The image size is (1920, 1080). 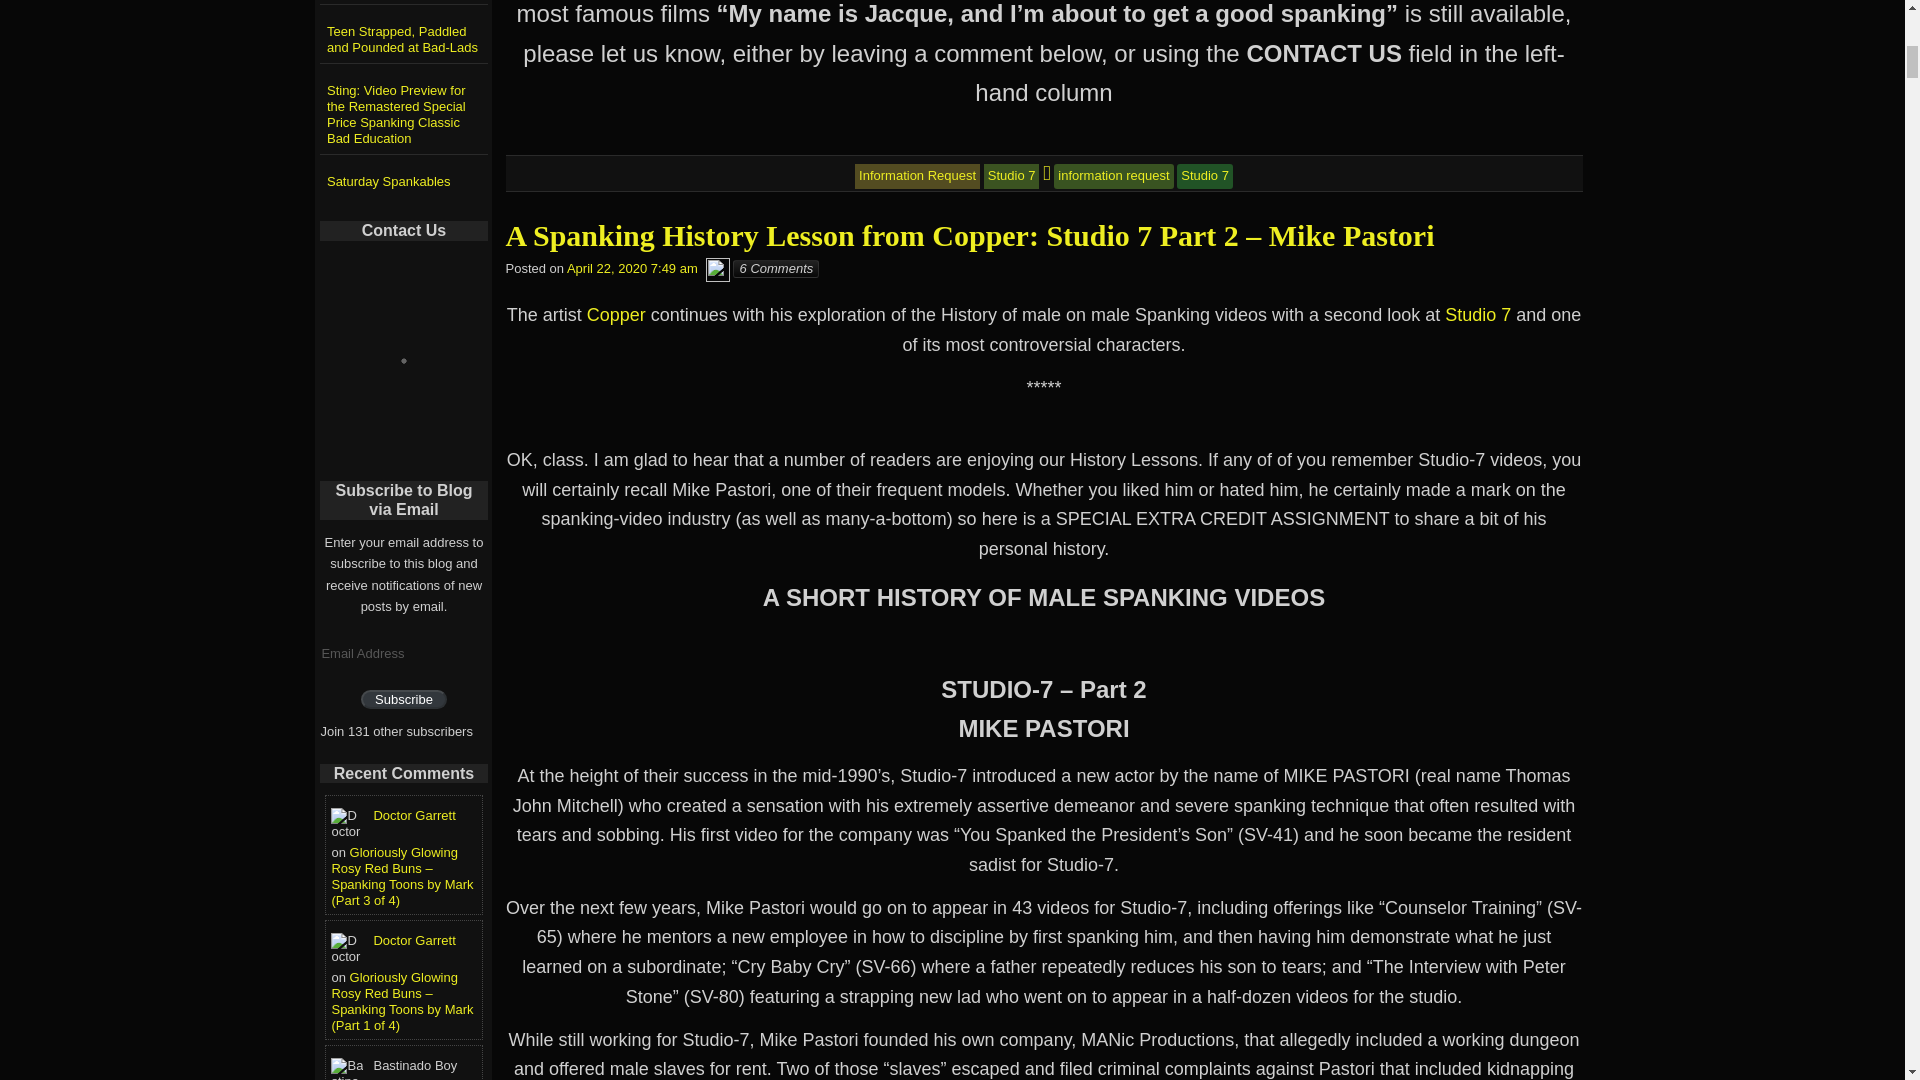 I want to click on Information Request, so click(x=916, y=175).